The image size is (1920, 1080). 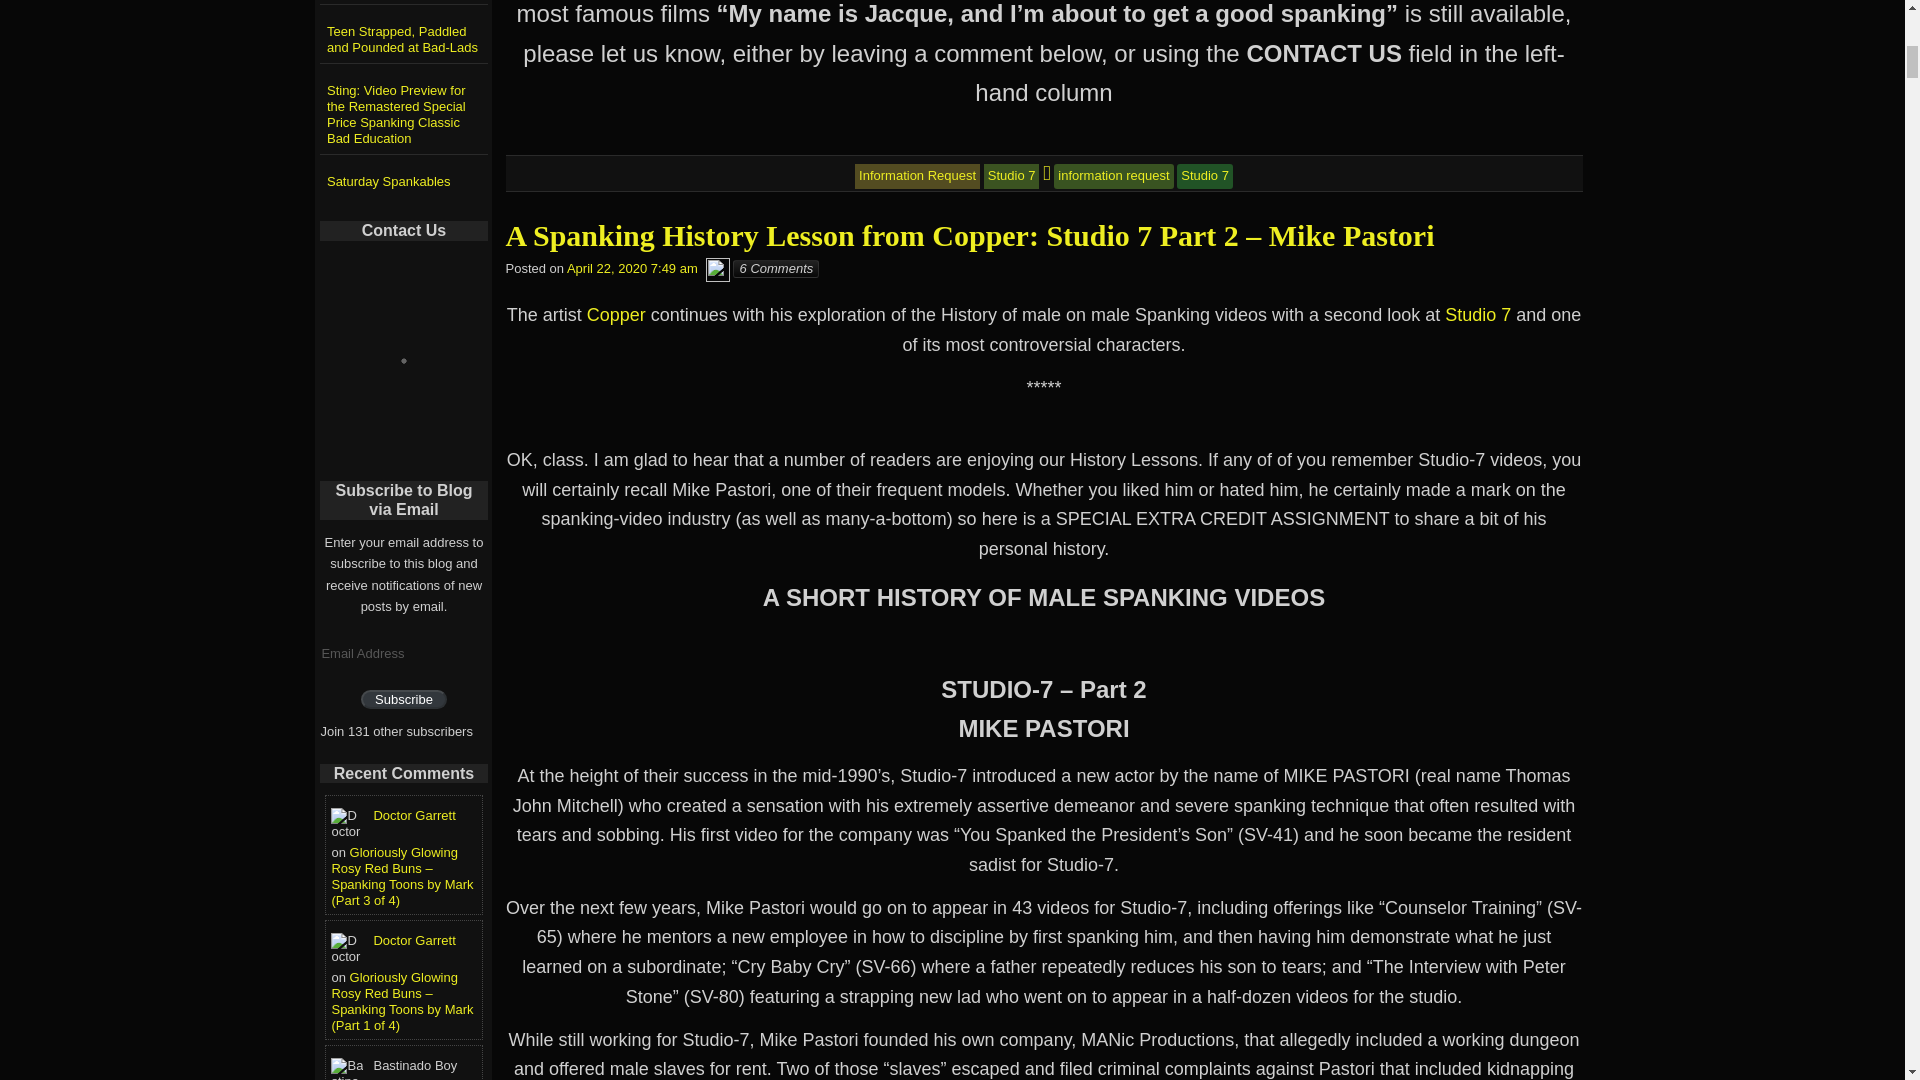 I want to click on Information Request, so click(x=916, y=175).